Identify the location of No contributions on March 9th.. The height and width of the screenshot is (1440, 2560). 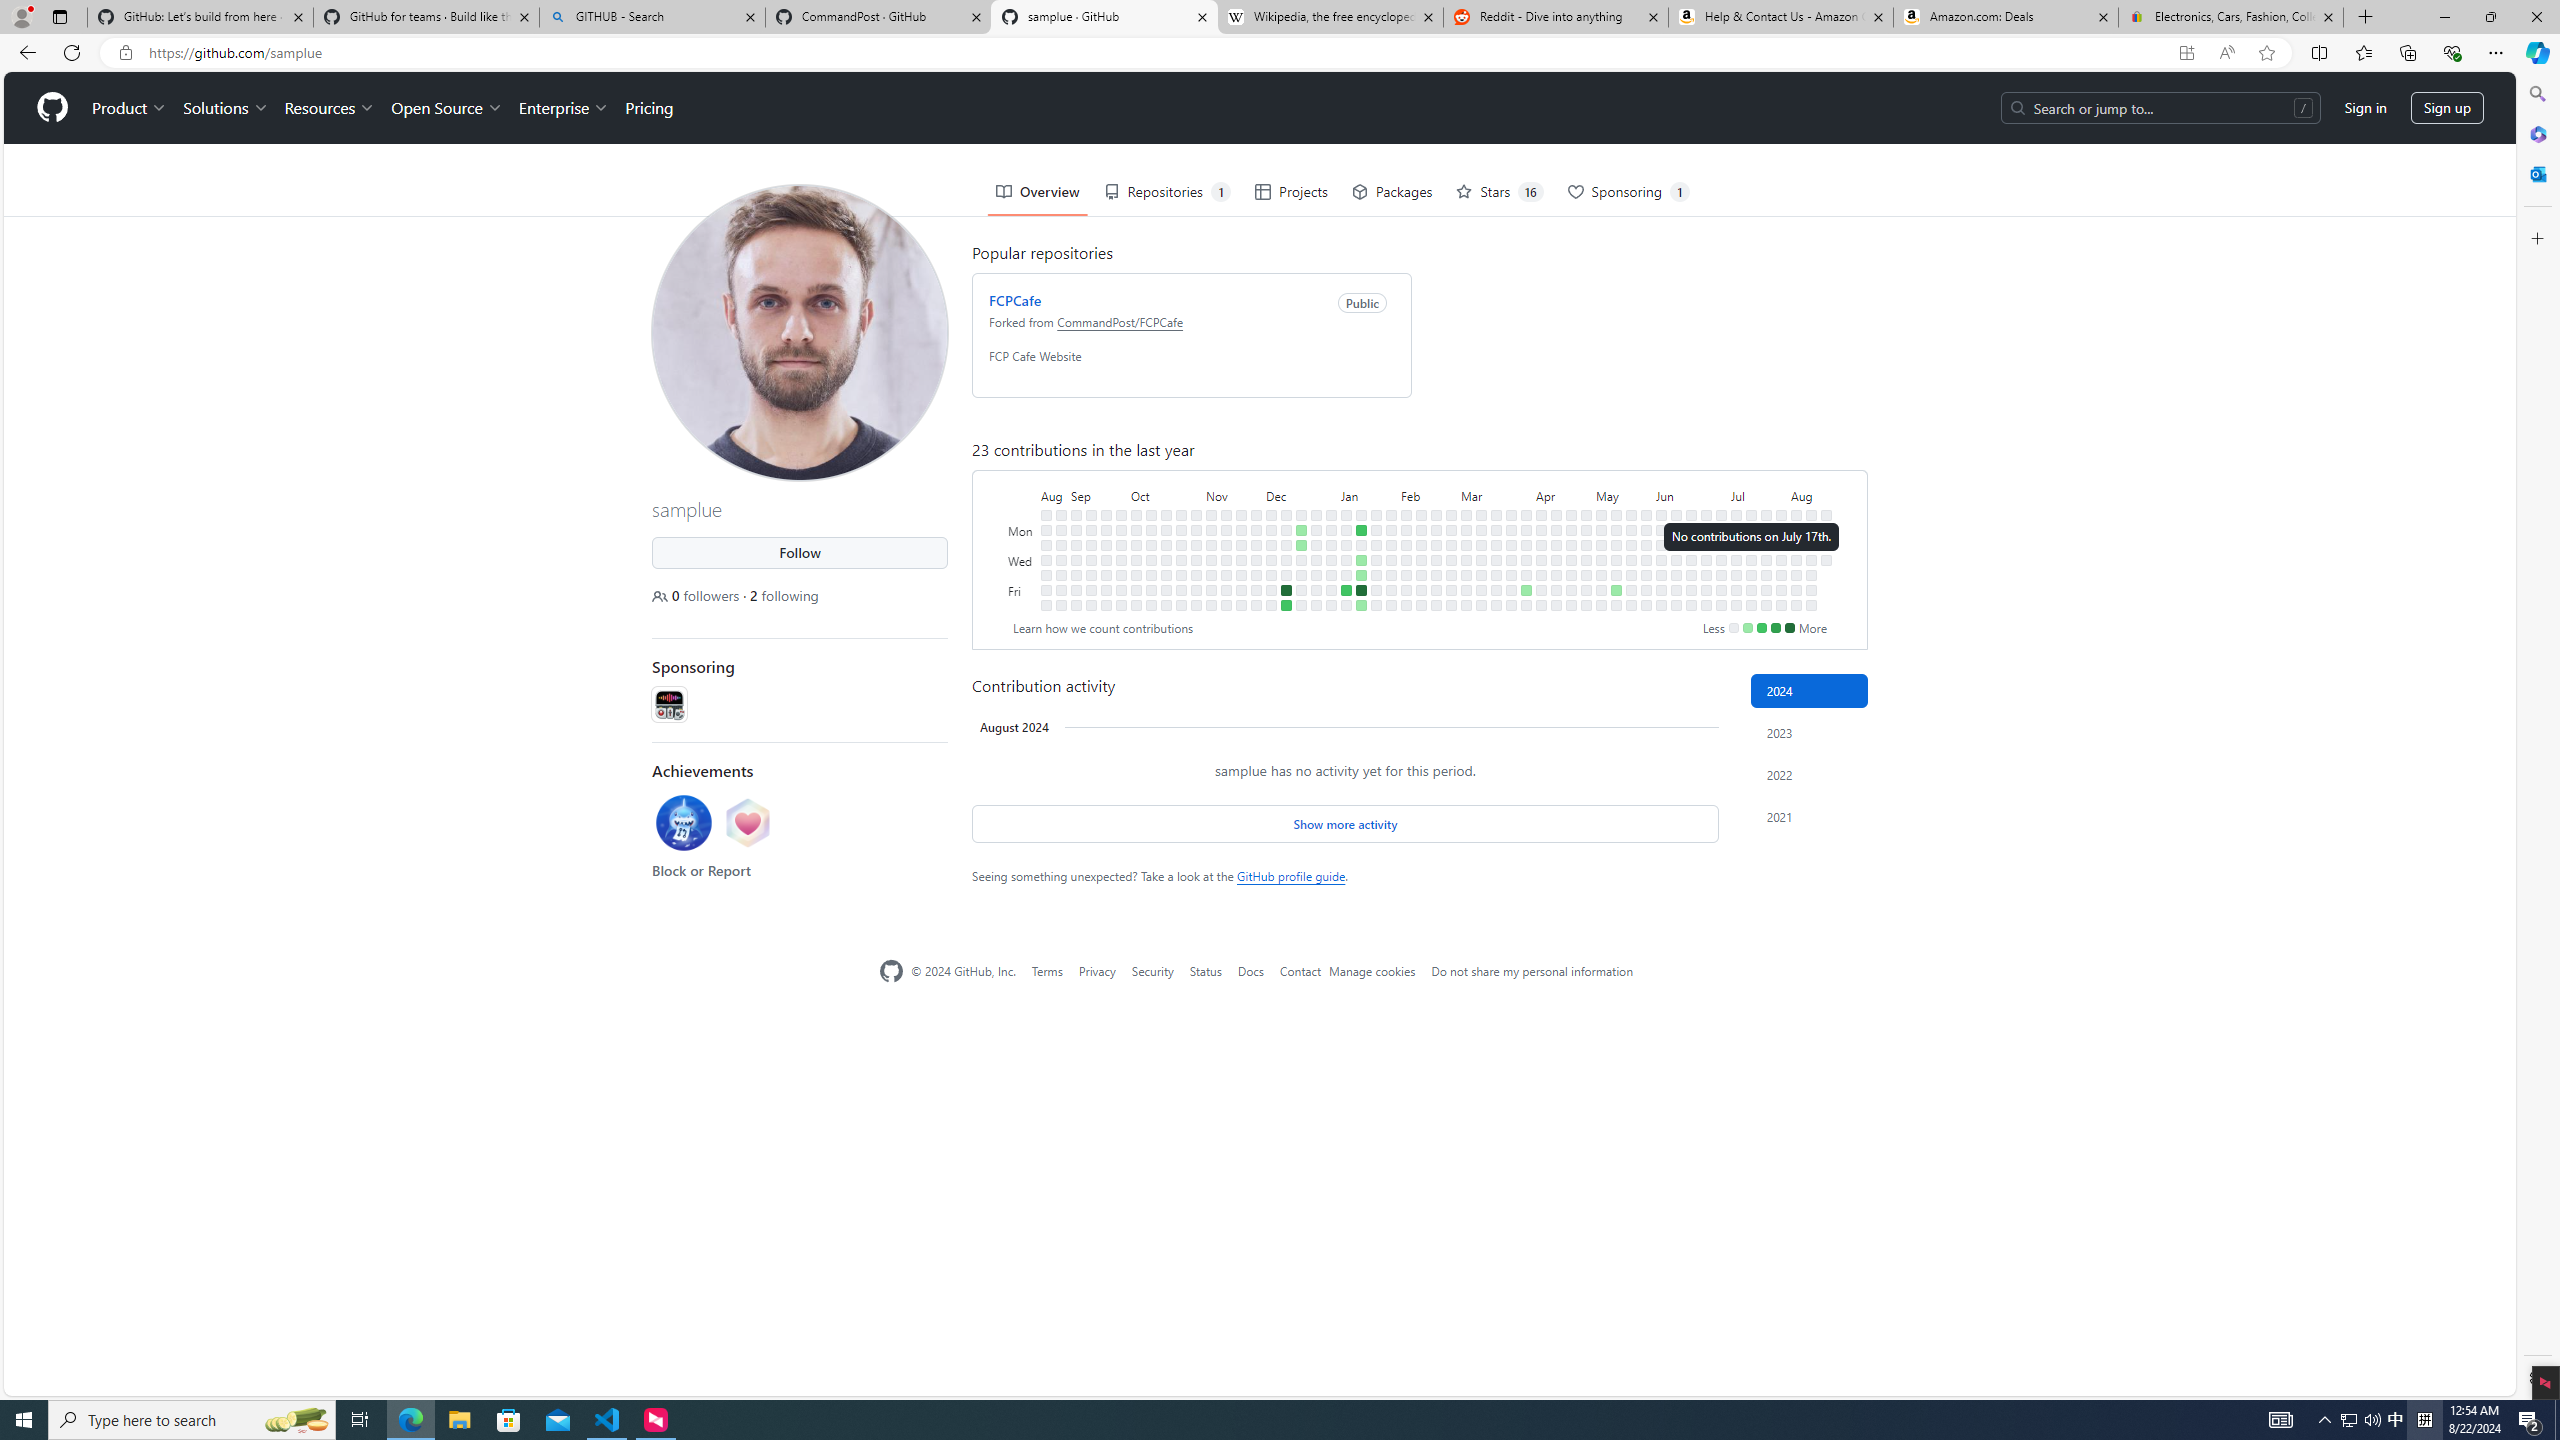
(1466, 604).